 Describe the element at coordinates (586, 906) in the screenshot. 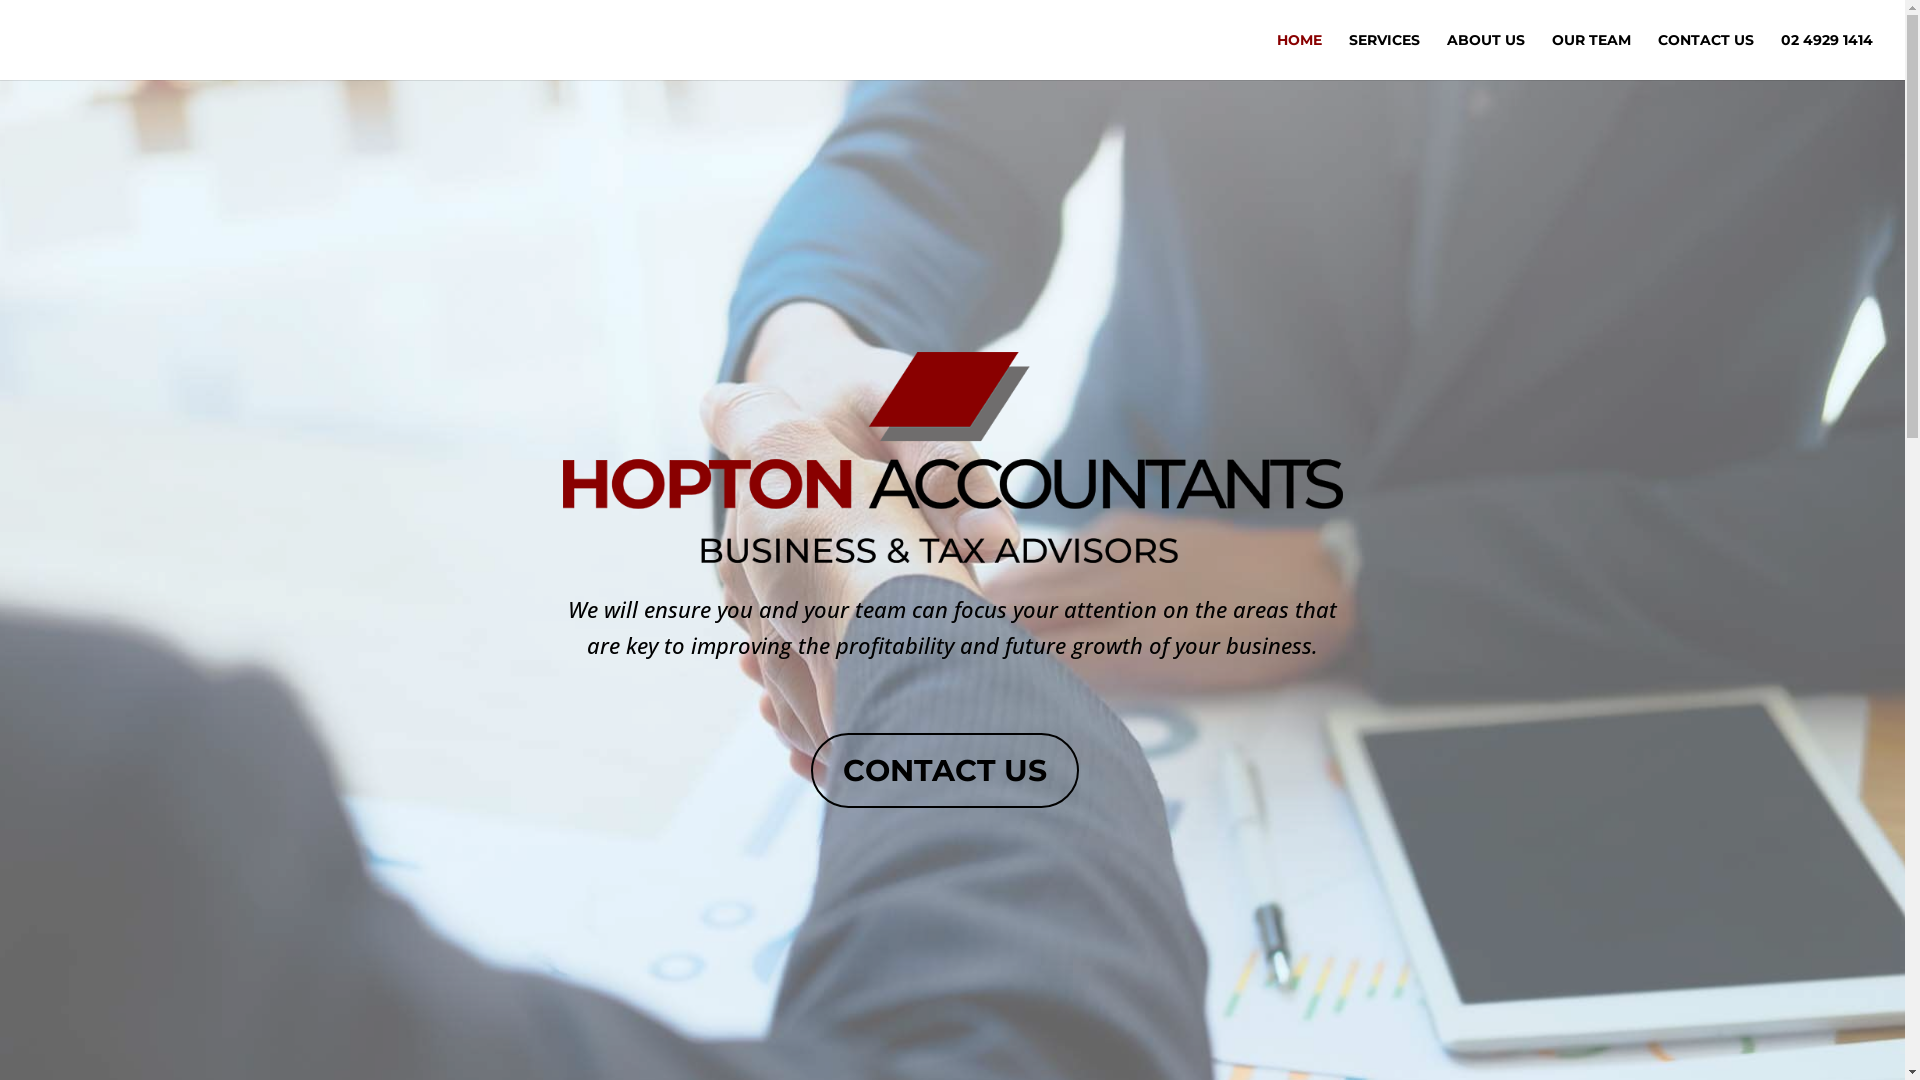

I see `admin@hoptonaccountants.com.au` at that location.